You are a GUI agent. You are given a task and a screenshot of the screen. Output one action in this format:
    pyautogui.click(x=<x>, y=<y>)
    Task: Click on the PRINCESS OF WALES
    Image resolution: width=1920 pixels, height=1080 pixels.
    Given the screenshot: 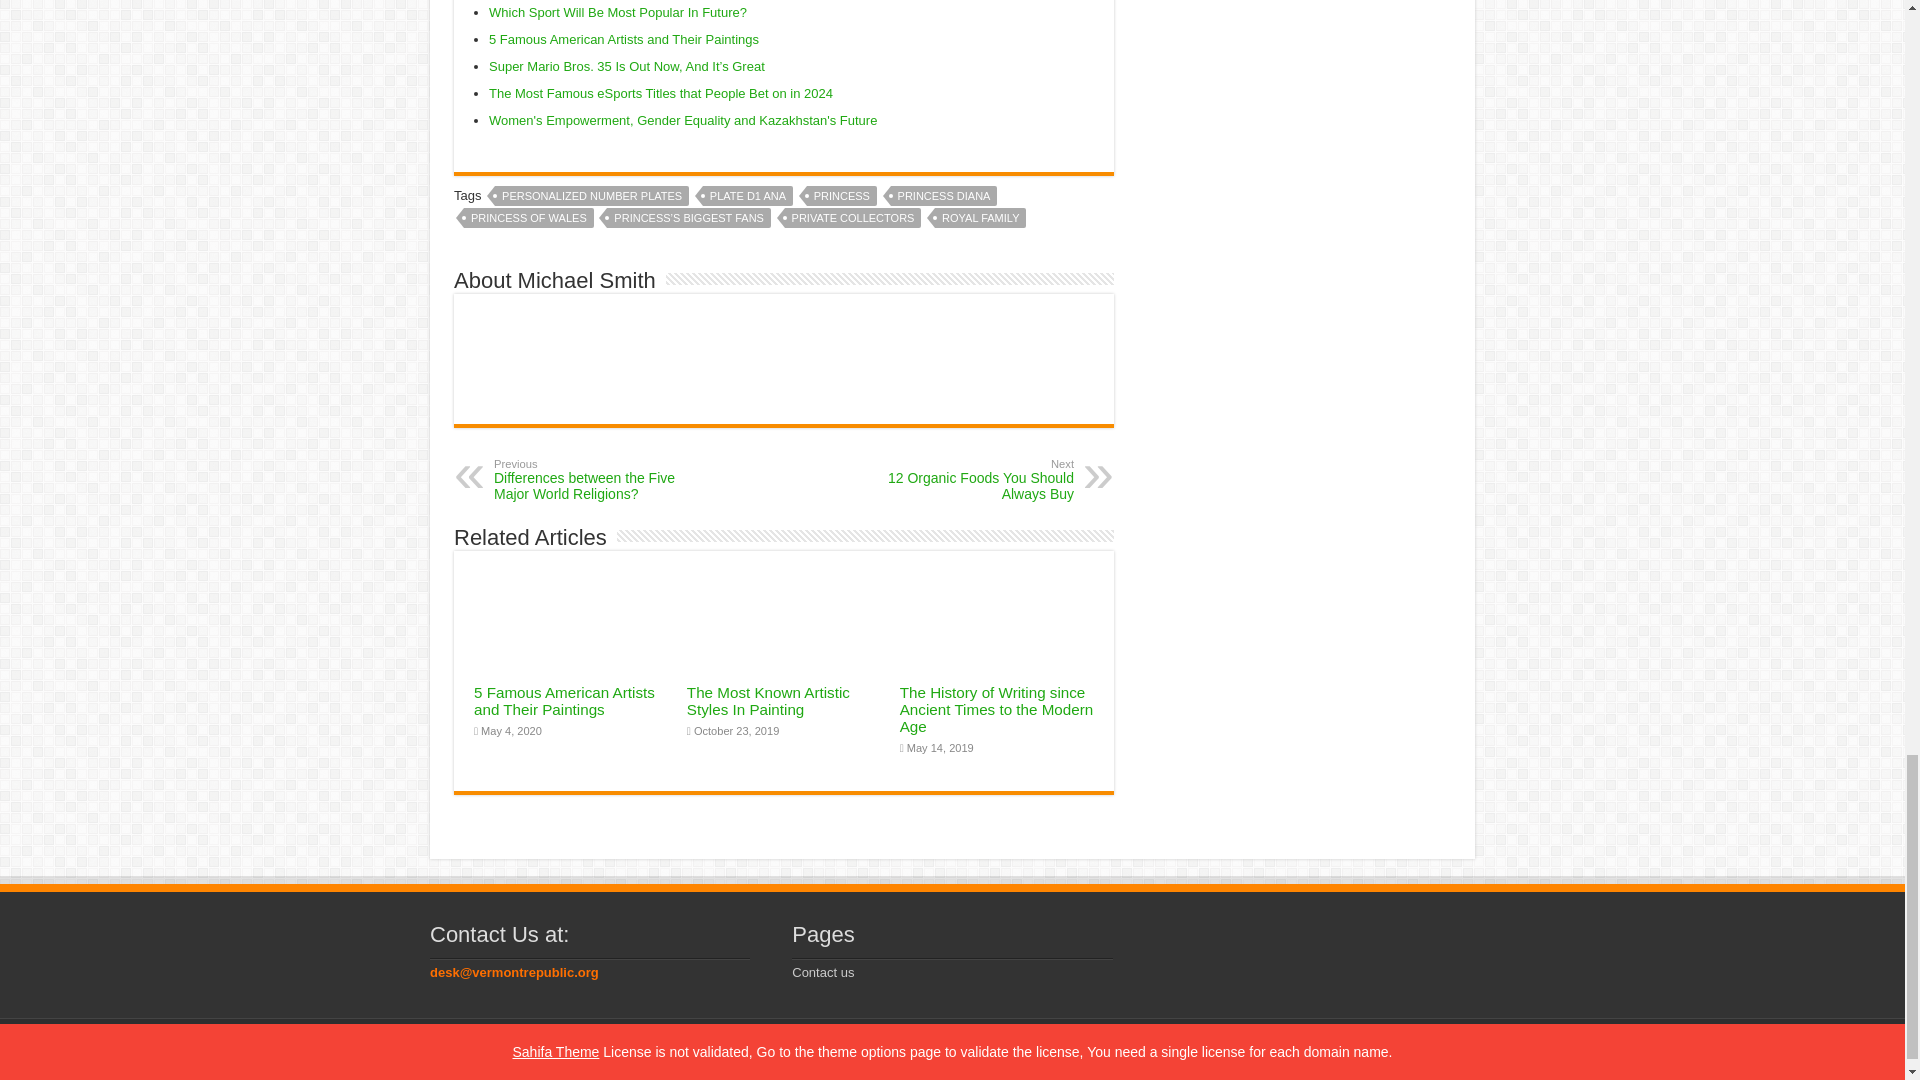 What is the action you would take?
    pyautogui.click(x=528, y=218)
    